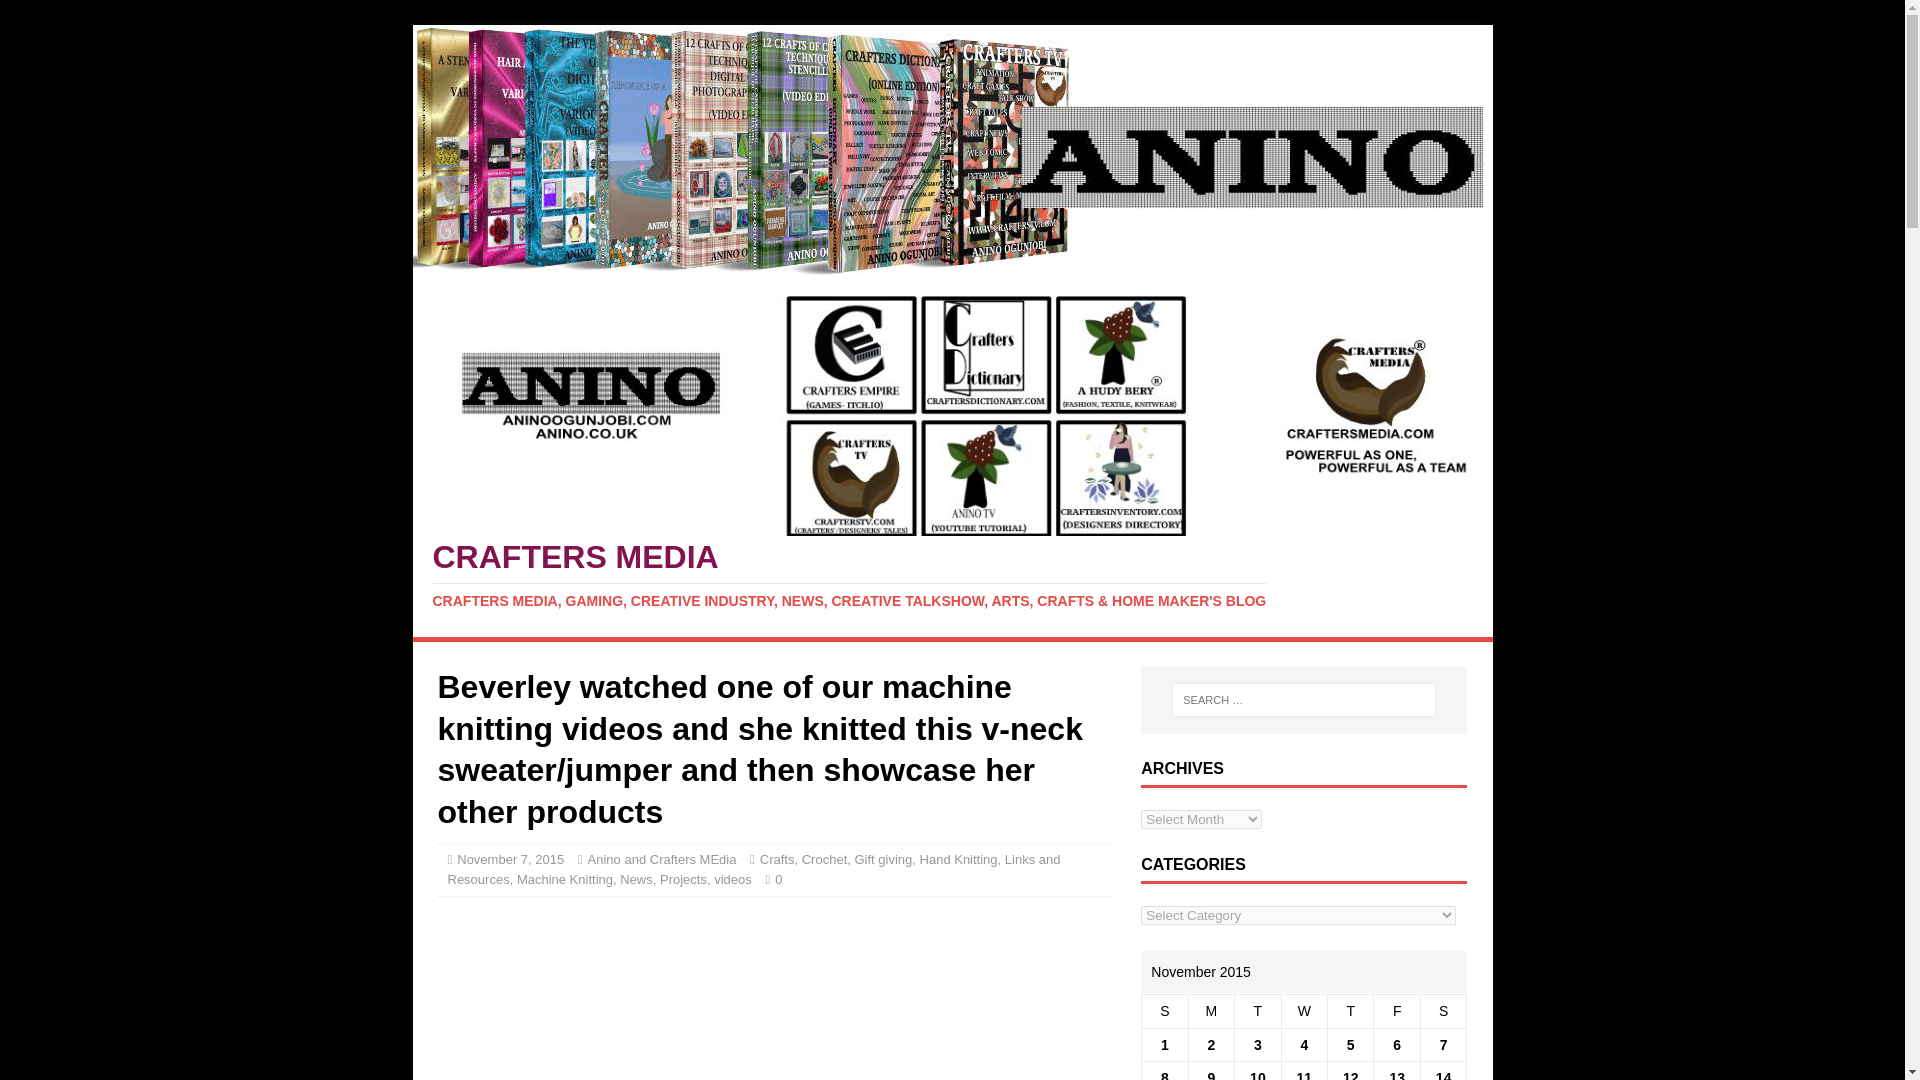 The height and width of the screenshot is (1080, 1920). I want to click on November 7, 2015, so click(510, 860).